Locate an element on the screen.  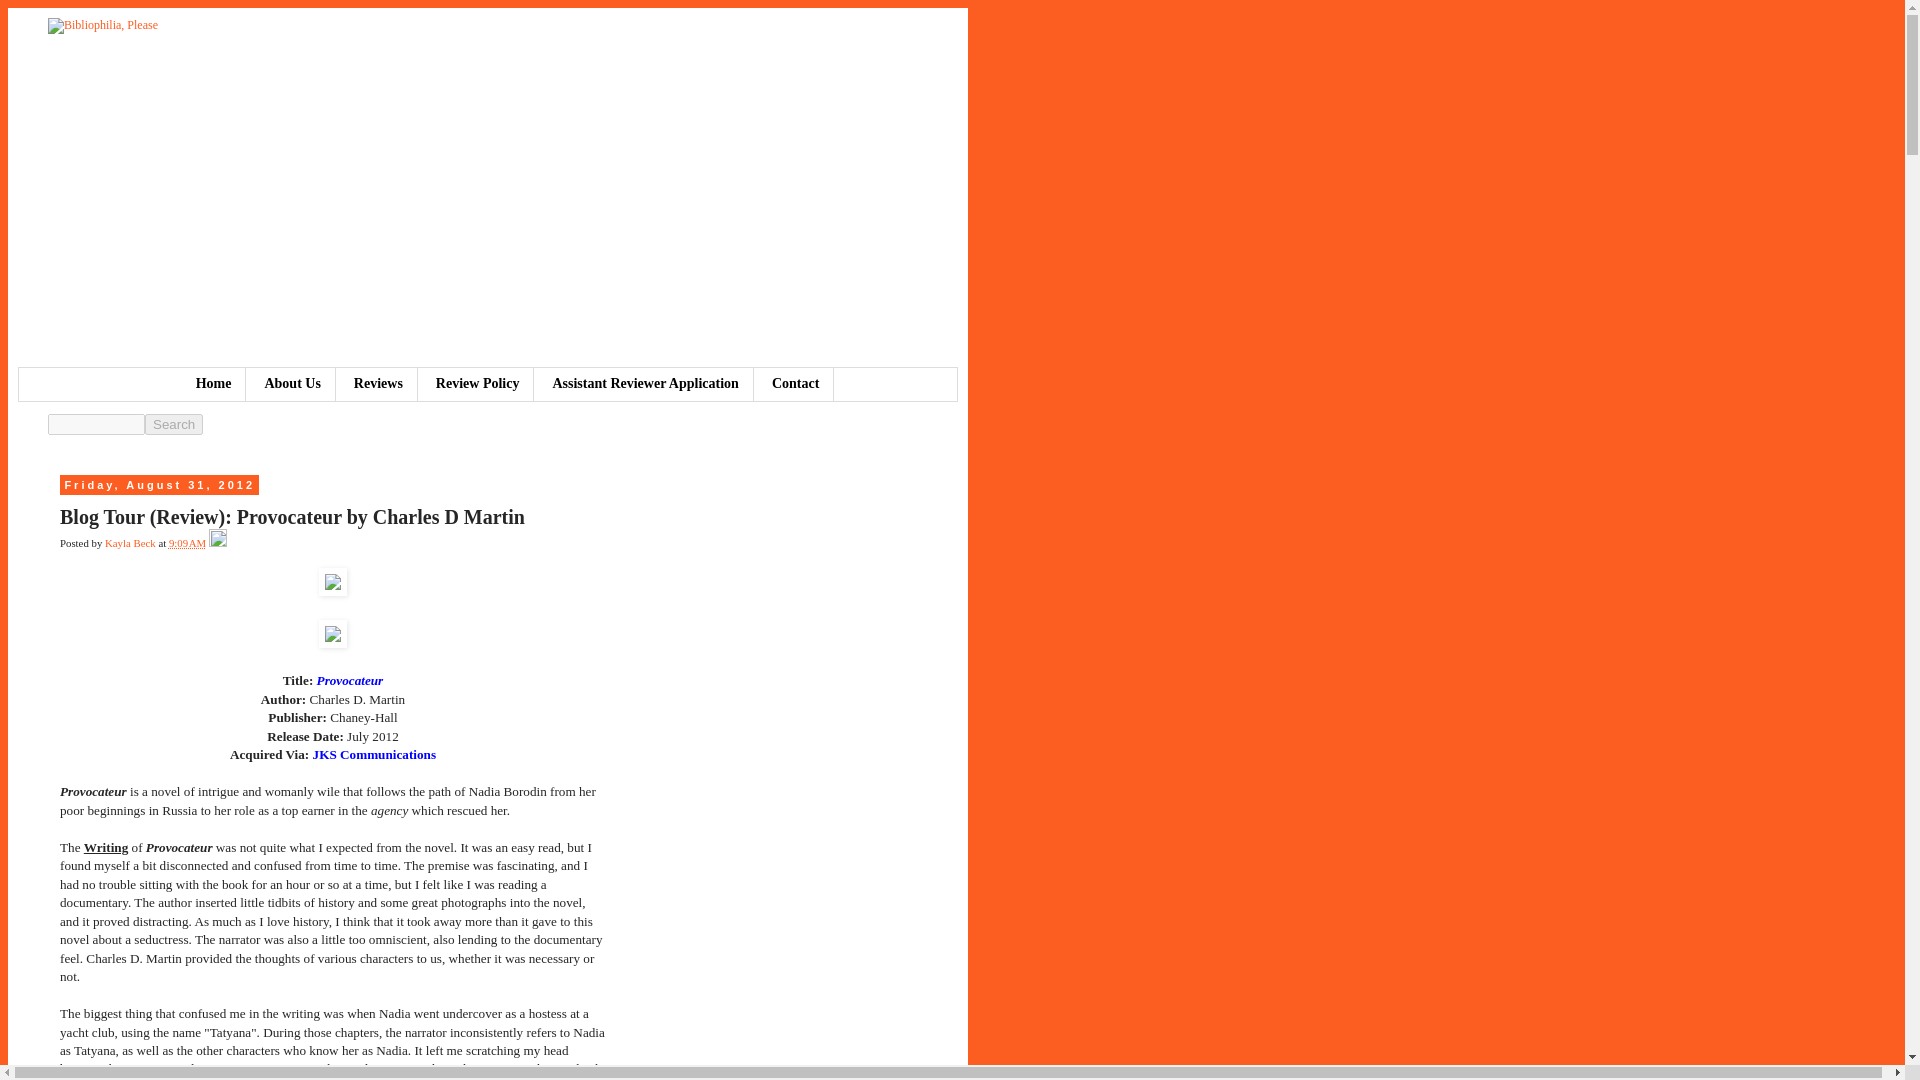
search is located at coordinates (174, 424).